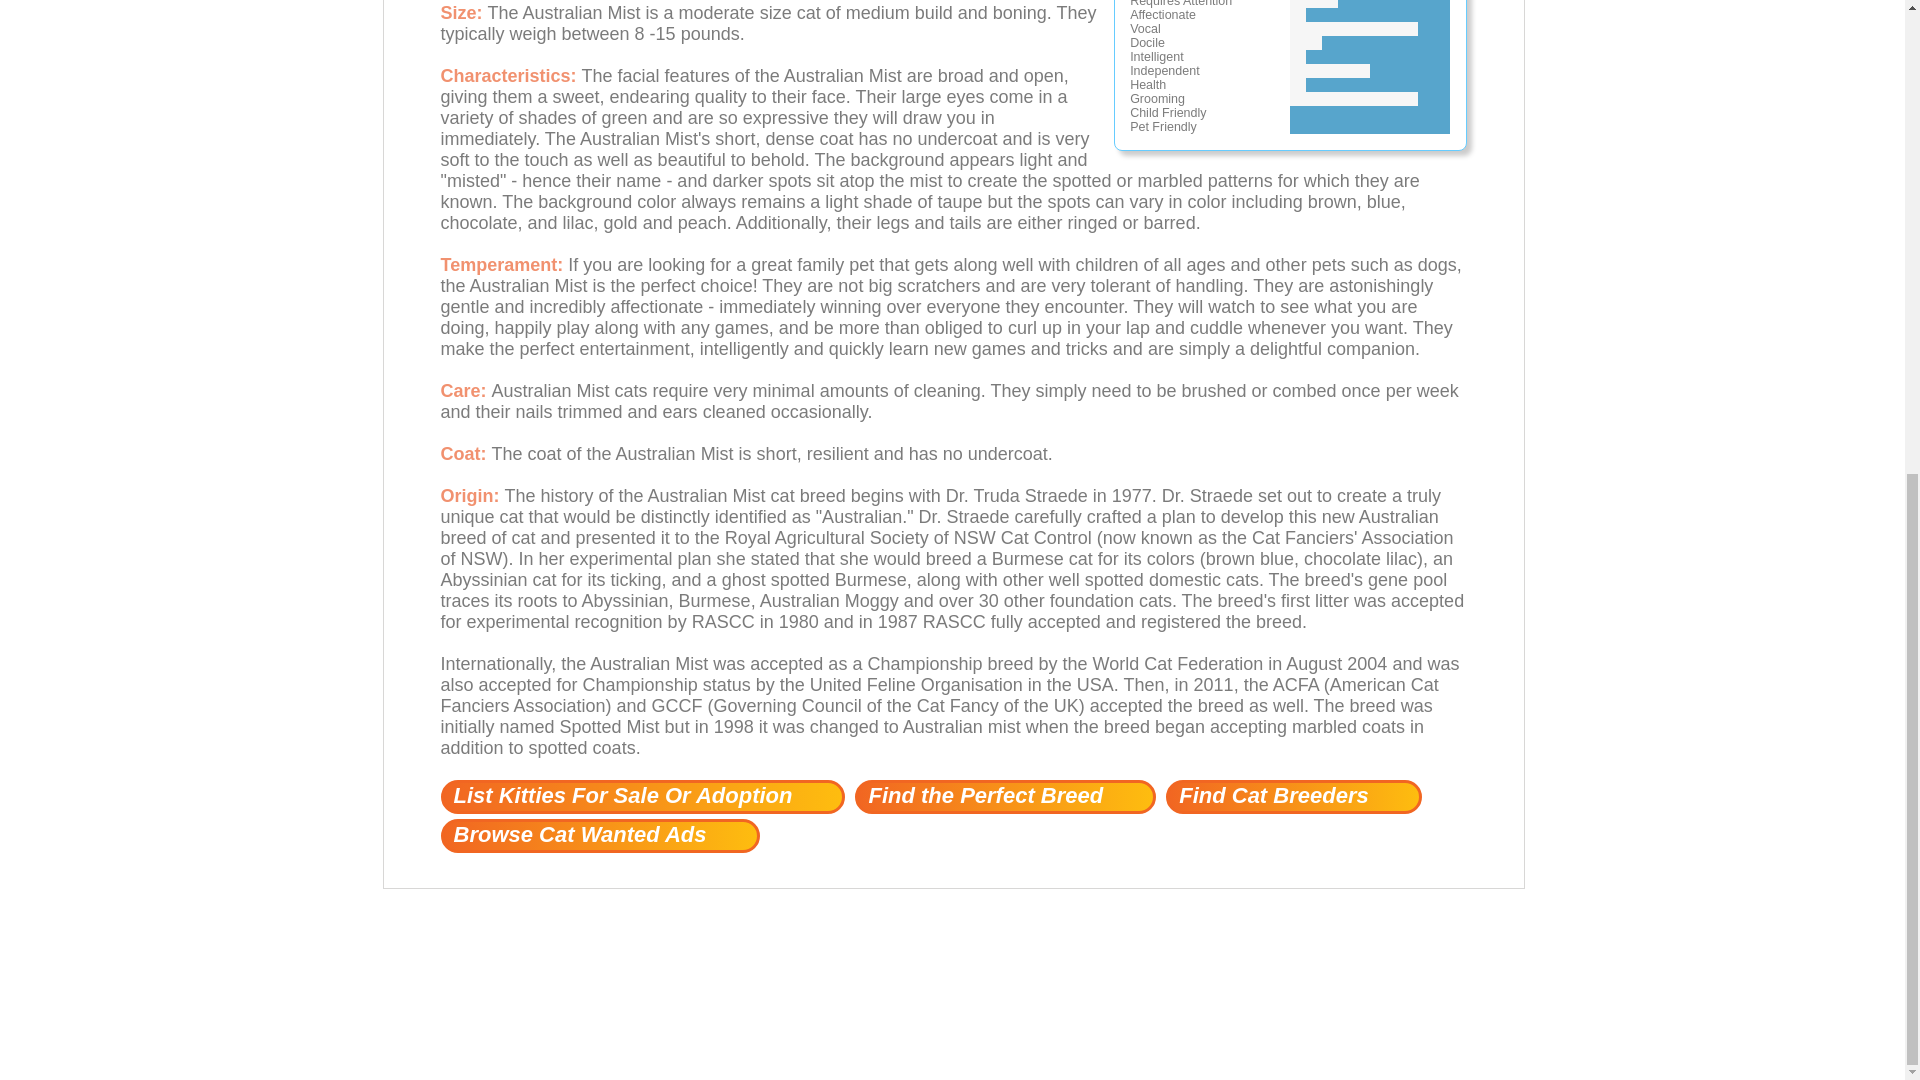 This screenshot has height=1080, width=1920. I want to click on Find Cat Breeders, so click(1294, 796).